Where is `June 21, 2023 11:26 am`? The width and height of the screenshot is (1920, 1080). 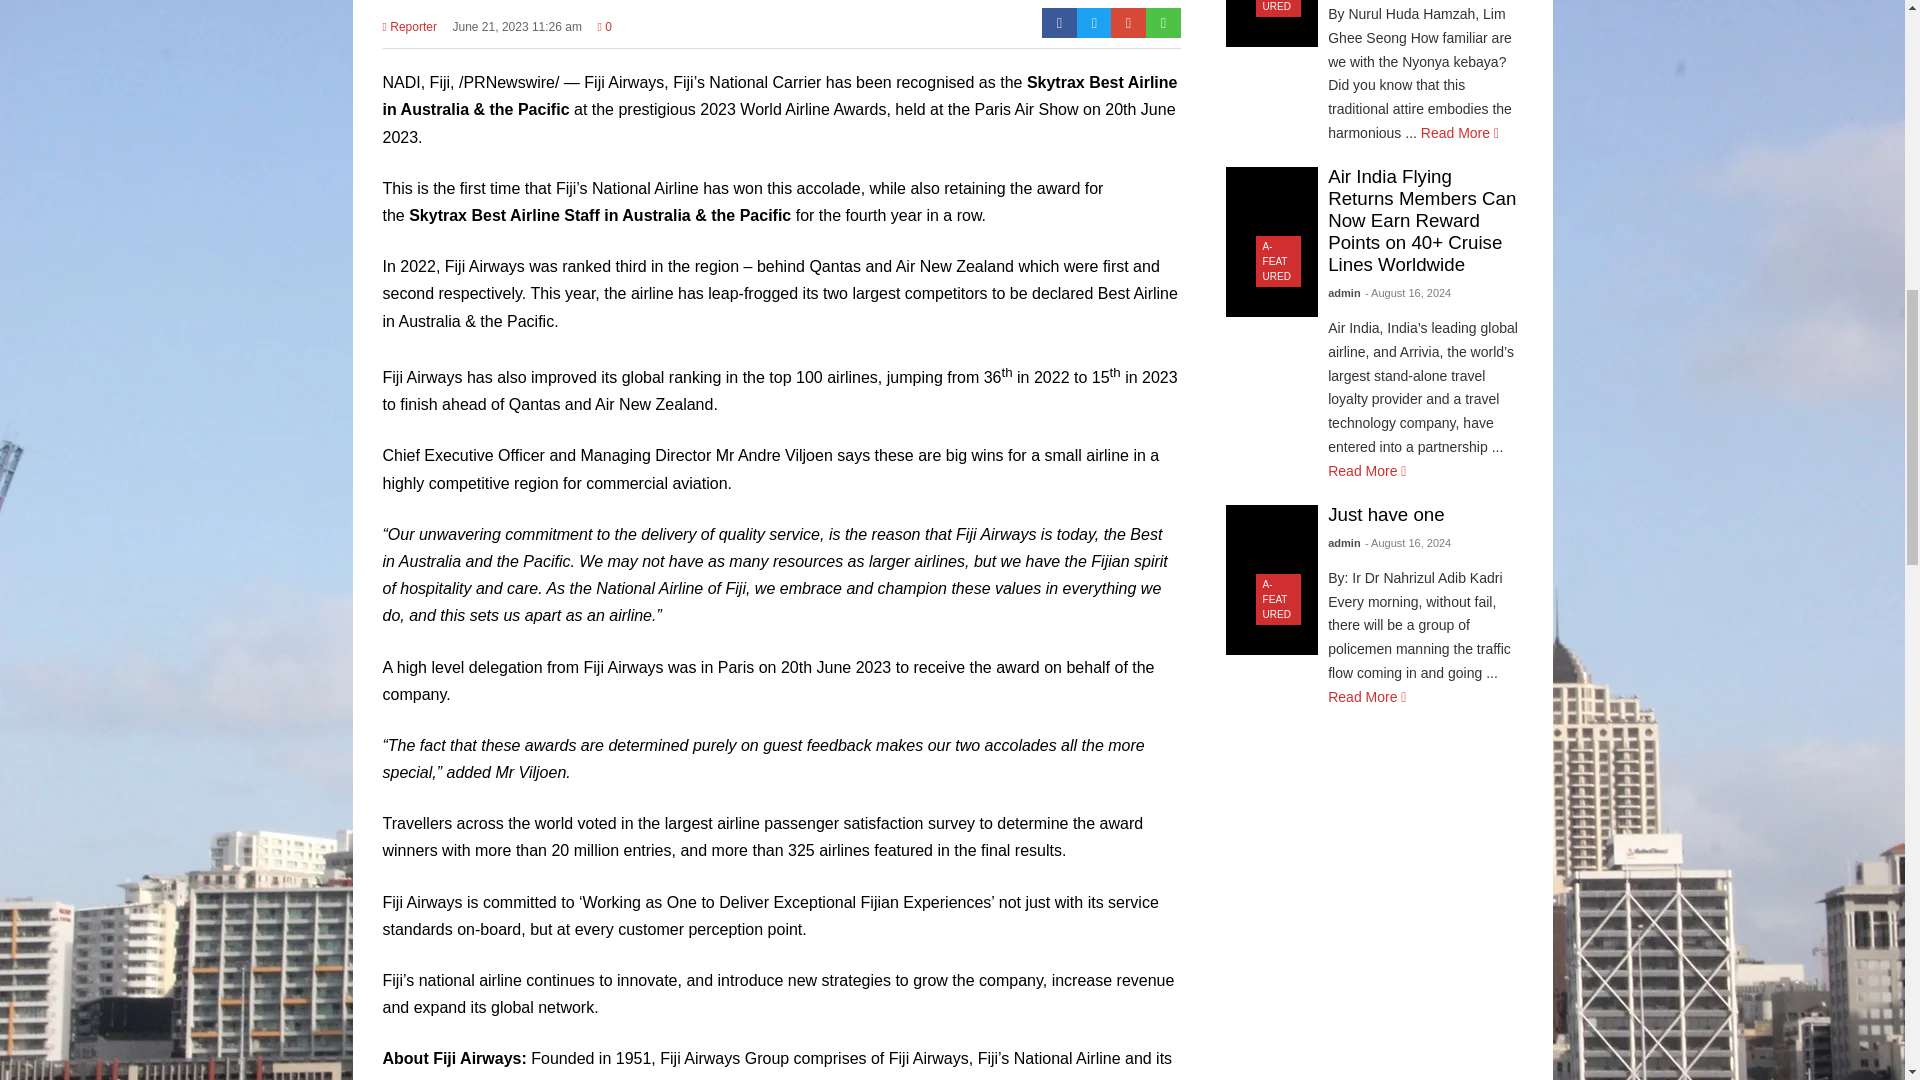
June 21, 2023 11:26 am is located at coordinates (517, 32).